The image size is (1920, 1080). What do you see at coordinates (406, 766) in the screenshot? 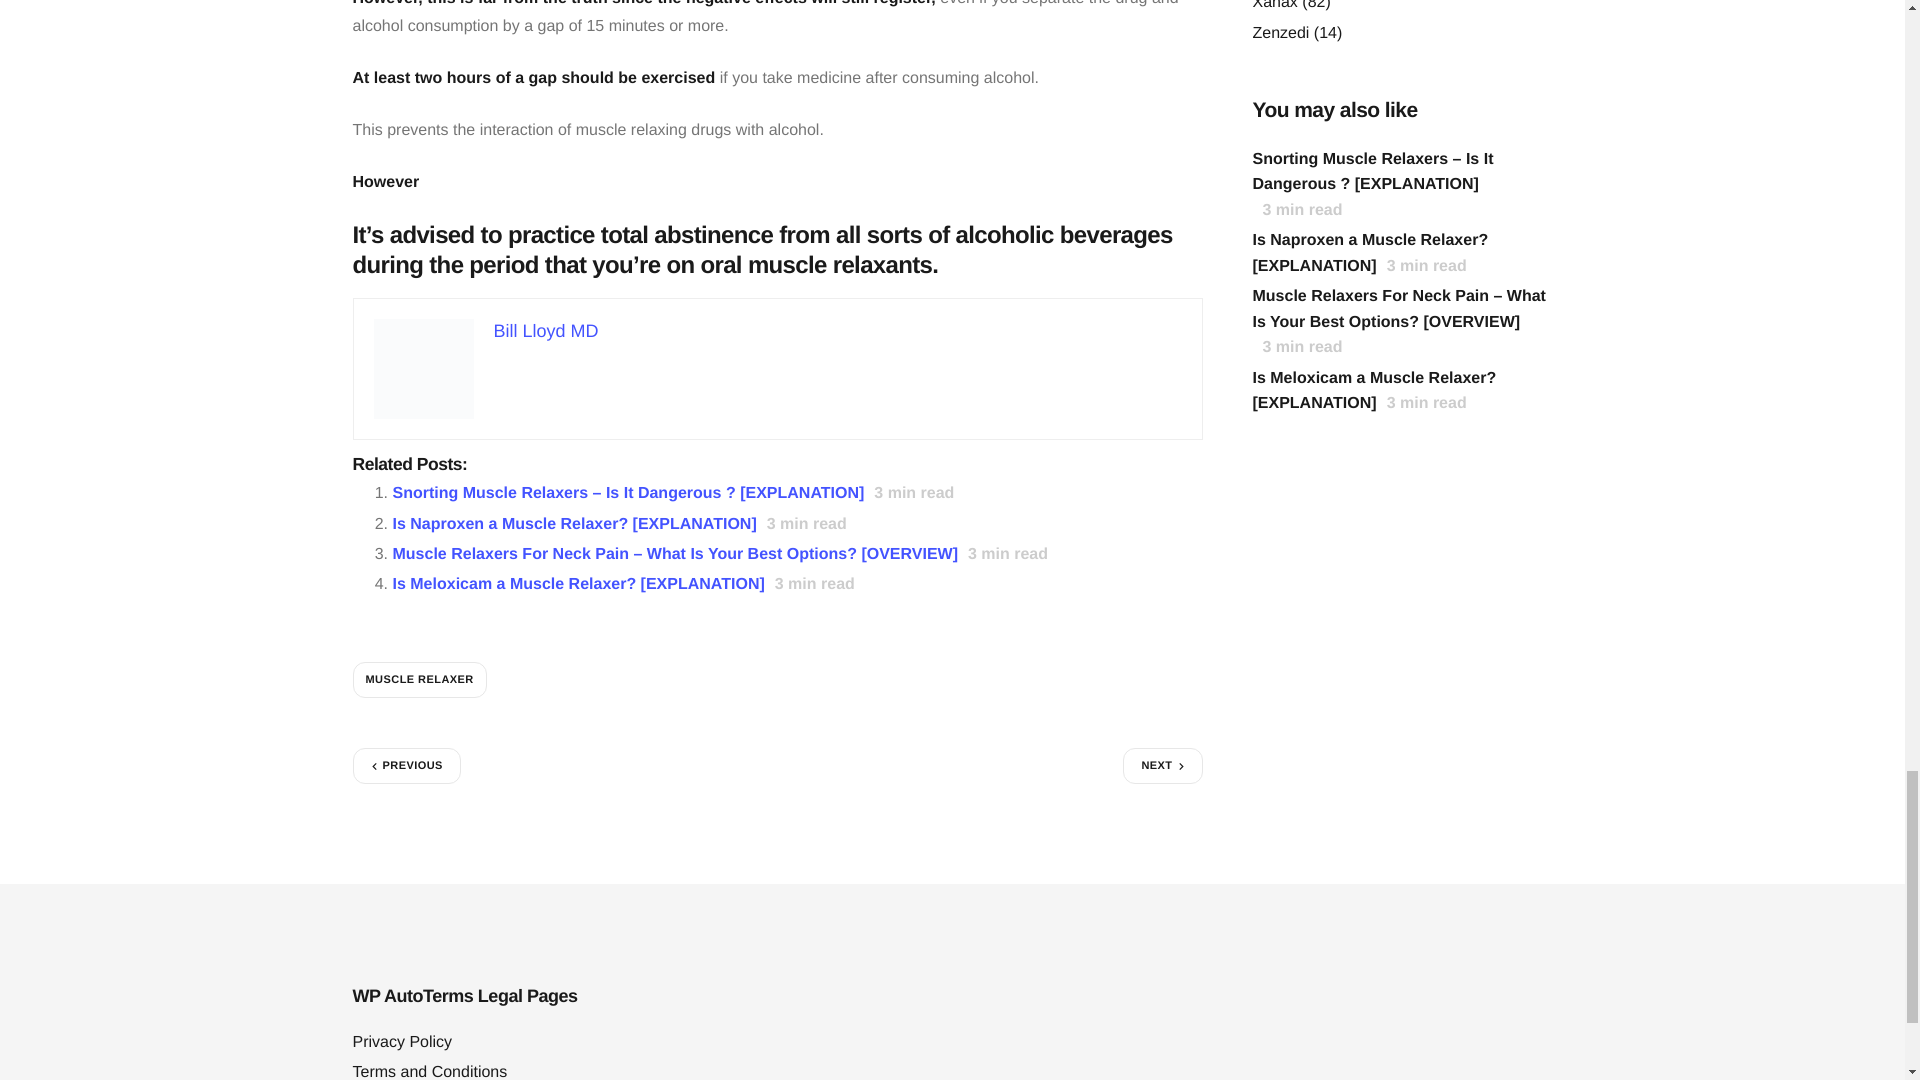
I see `PREVIOUS` at bounding box center [406, 766].